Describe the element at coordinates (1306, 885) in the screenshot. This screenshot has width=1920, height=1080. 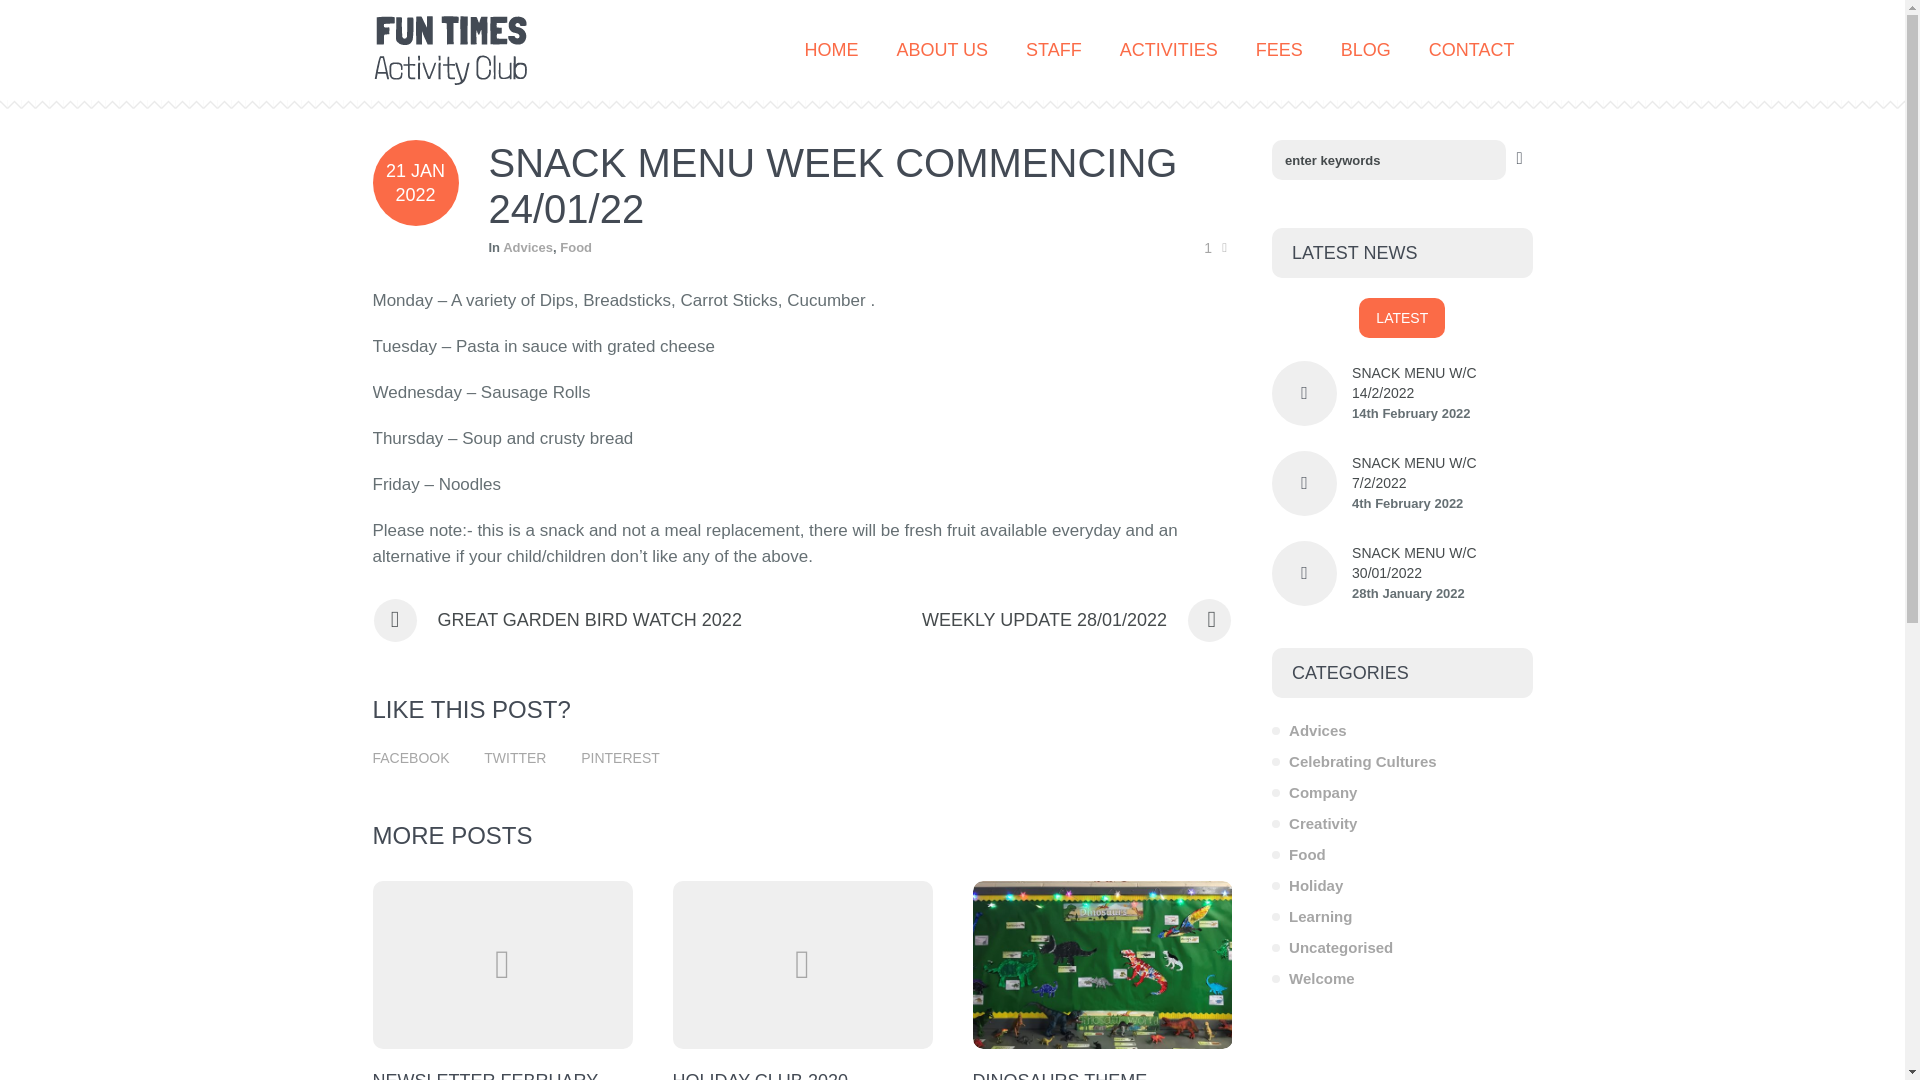
I see `Holiday` at that location.